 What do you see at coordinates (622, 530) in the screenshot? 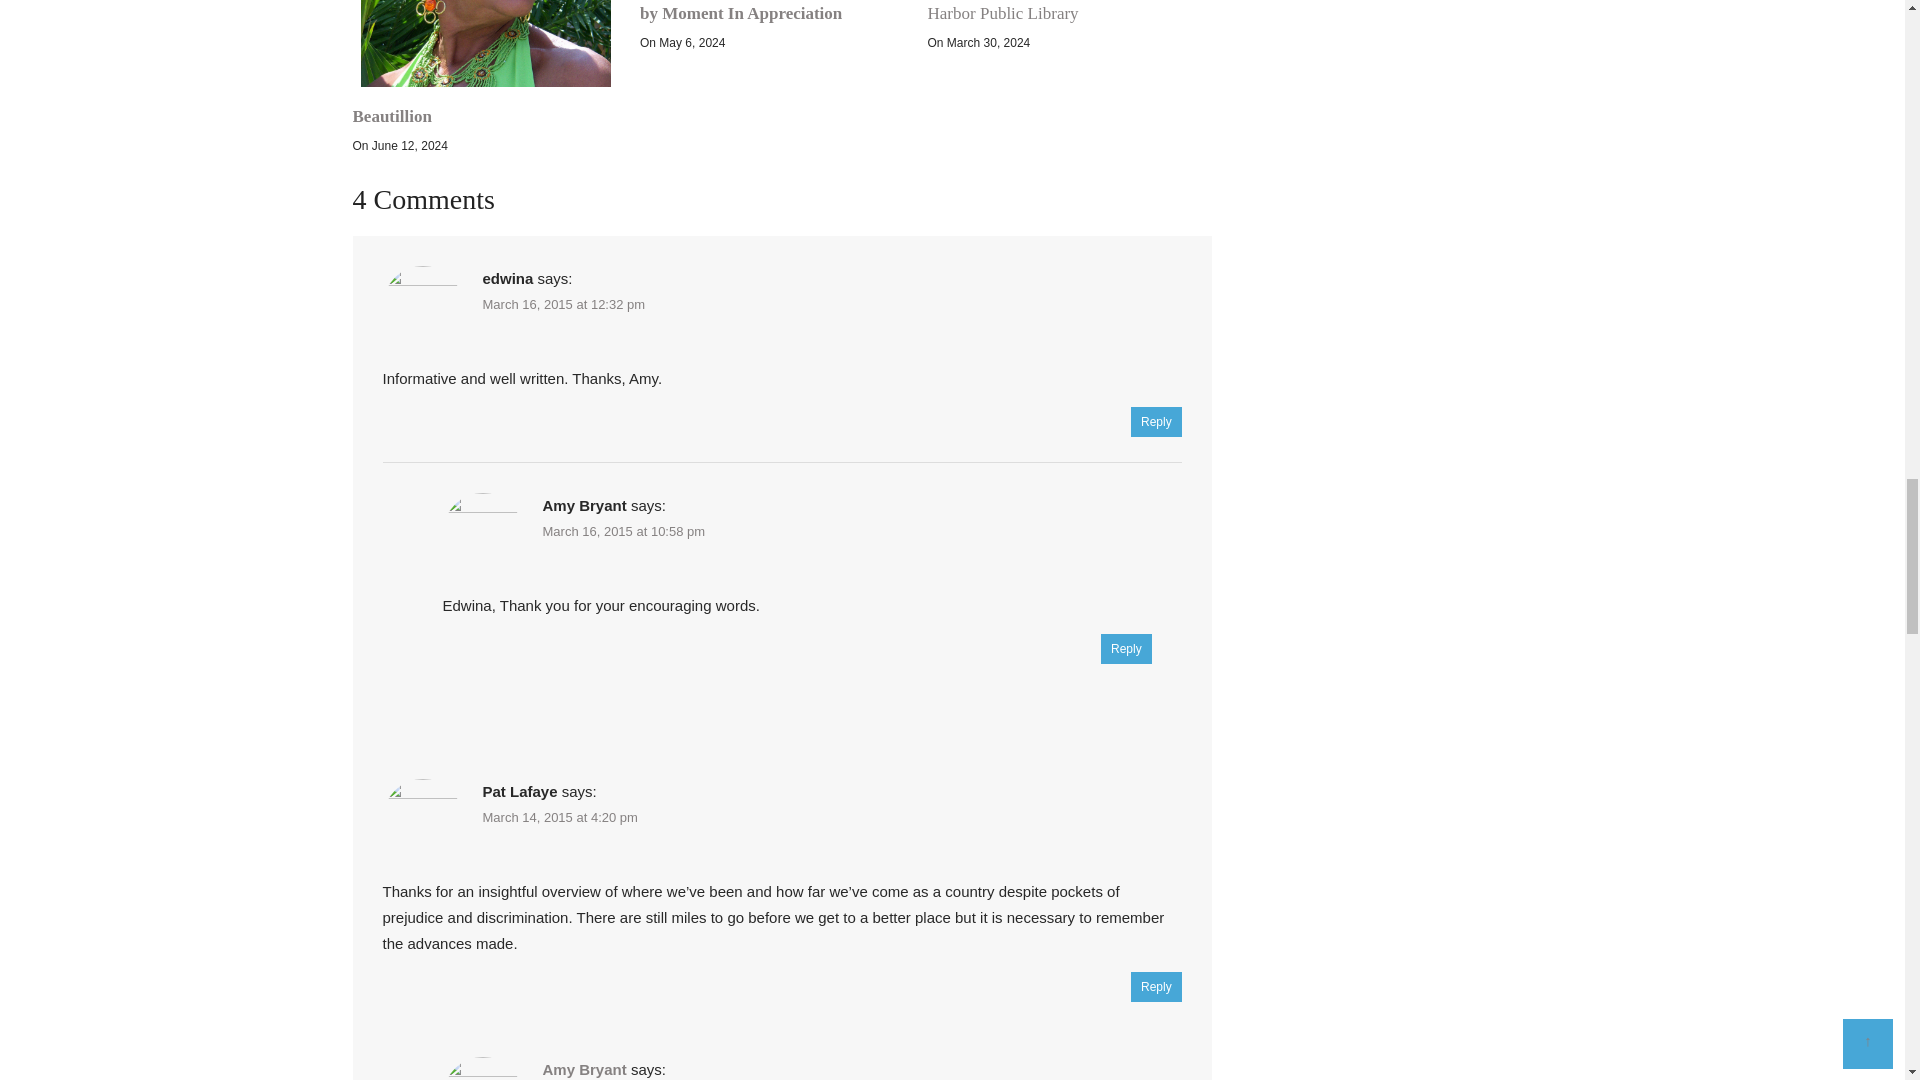
I see `March 16, 2015 at 10:58 pm` at bounding box center [622, 530].